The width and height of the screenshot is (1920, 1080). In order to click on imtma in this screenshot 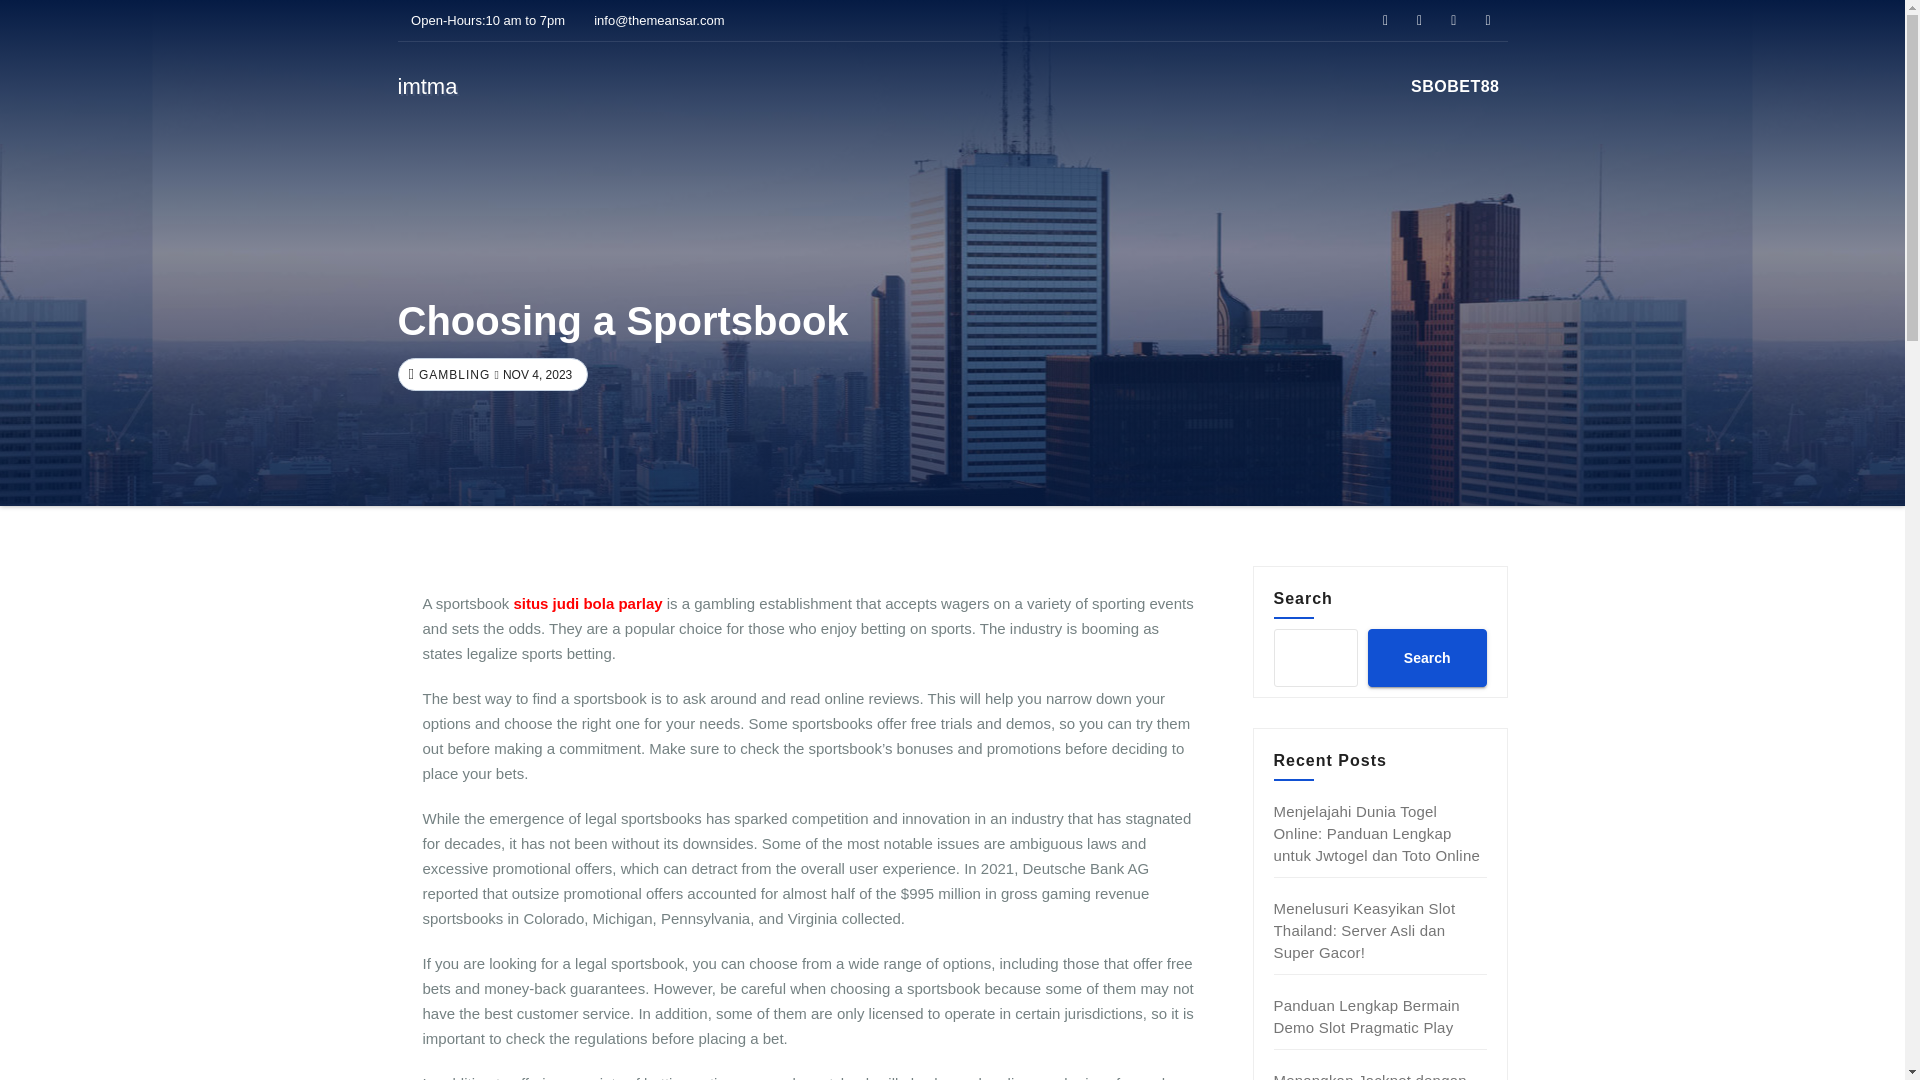, I will do `click(428, 86)`.